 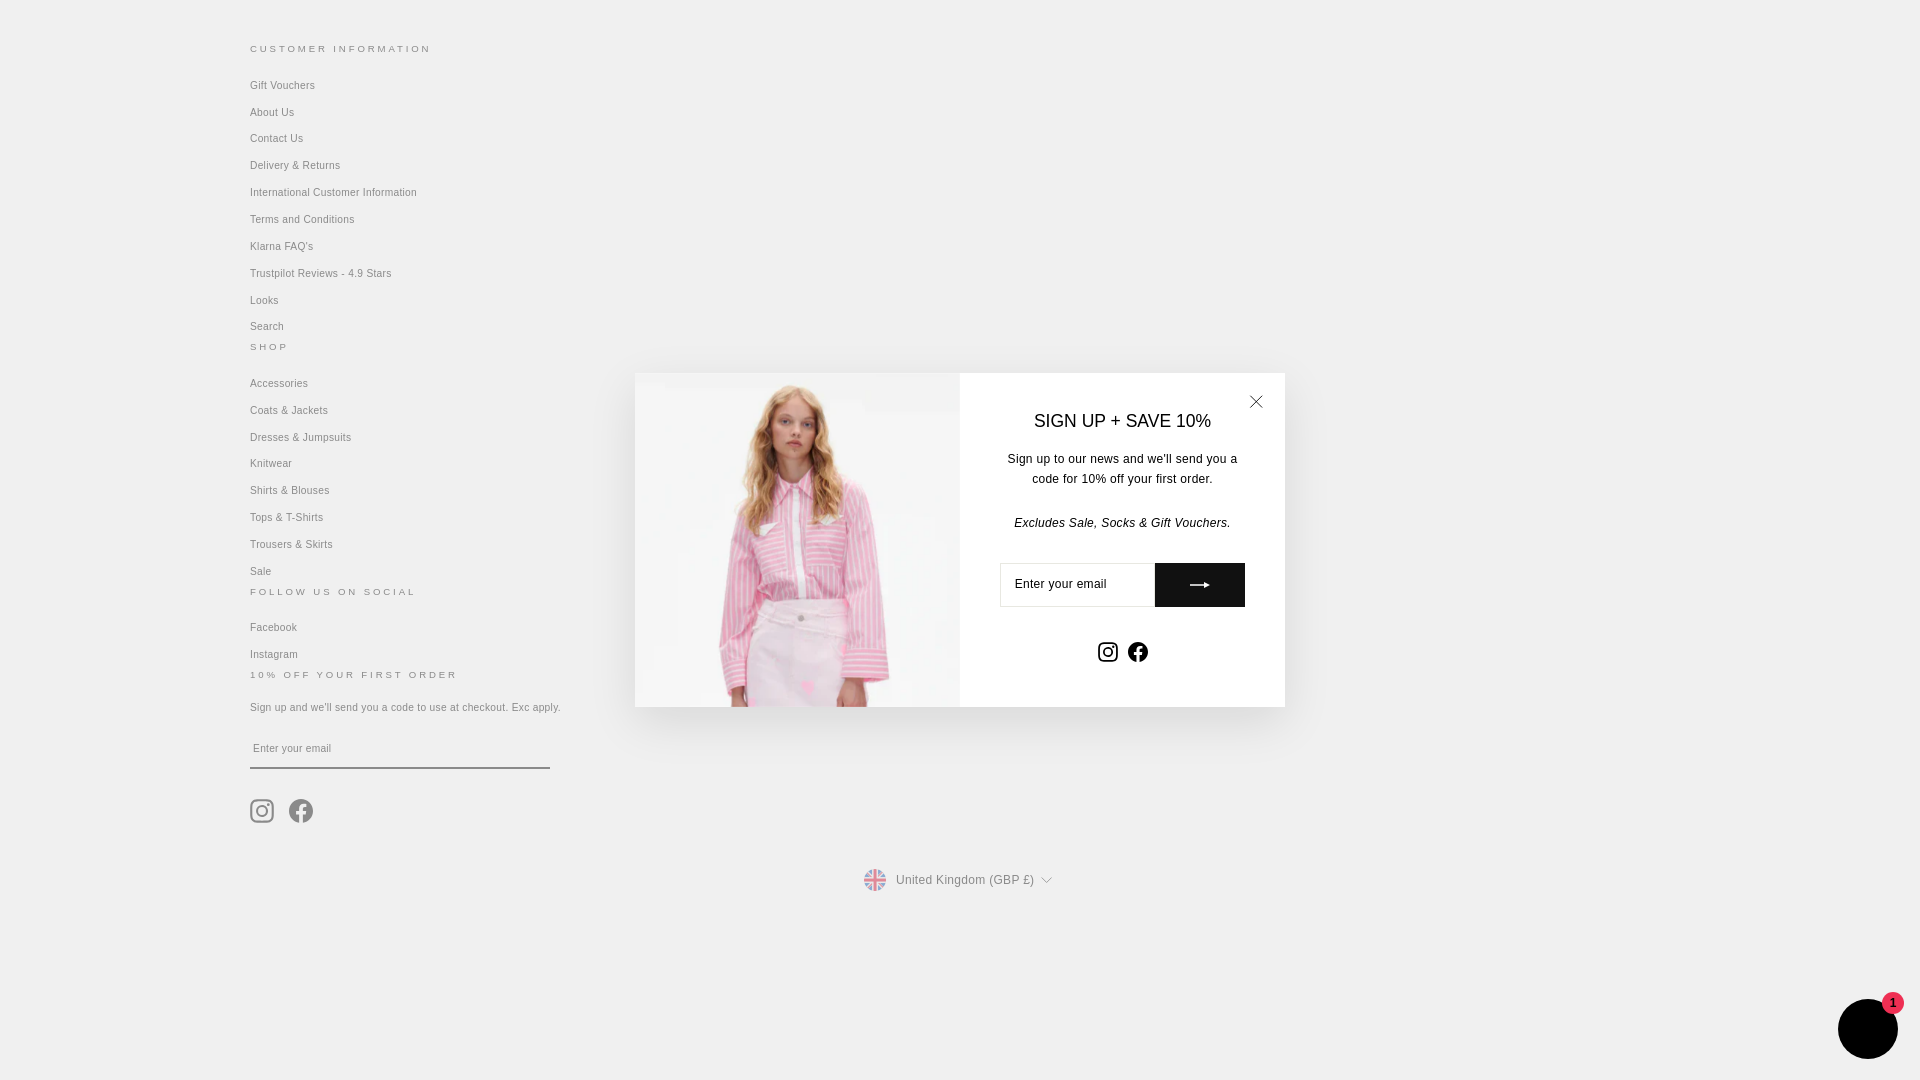 I want to click on Frontiers Woman on Instagram, so click(x=262, y=810).